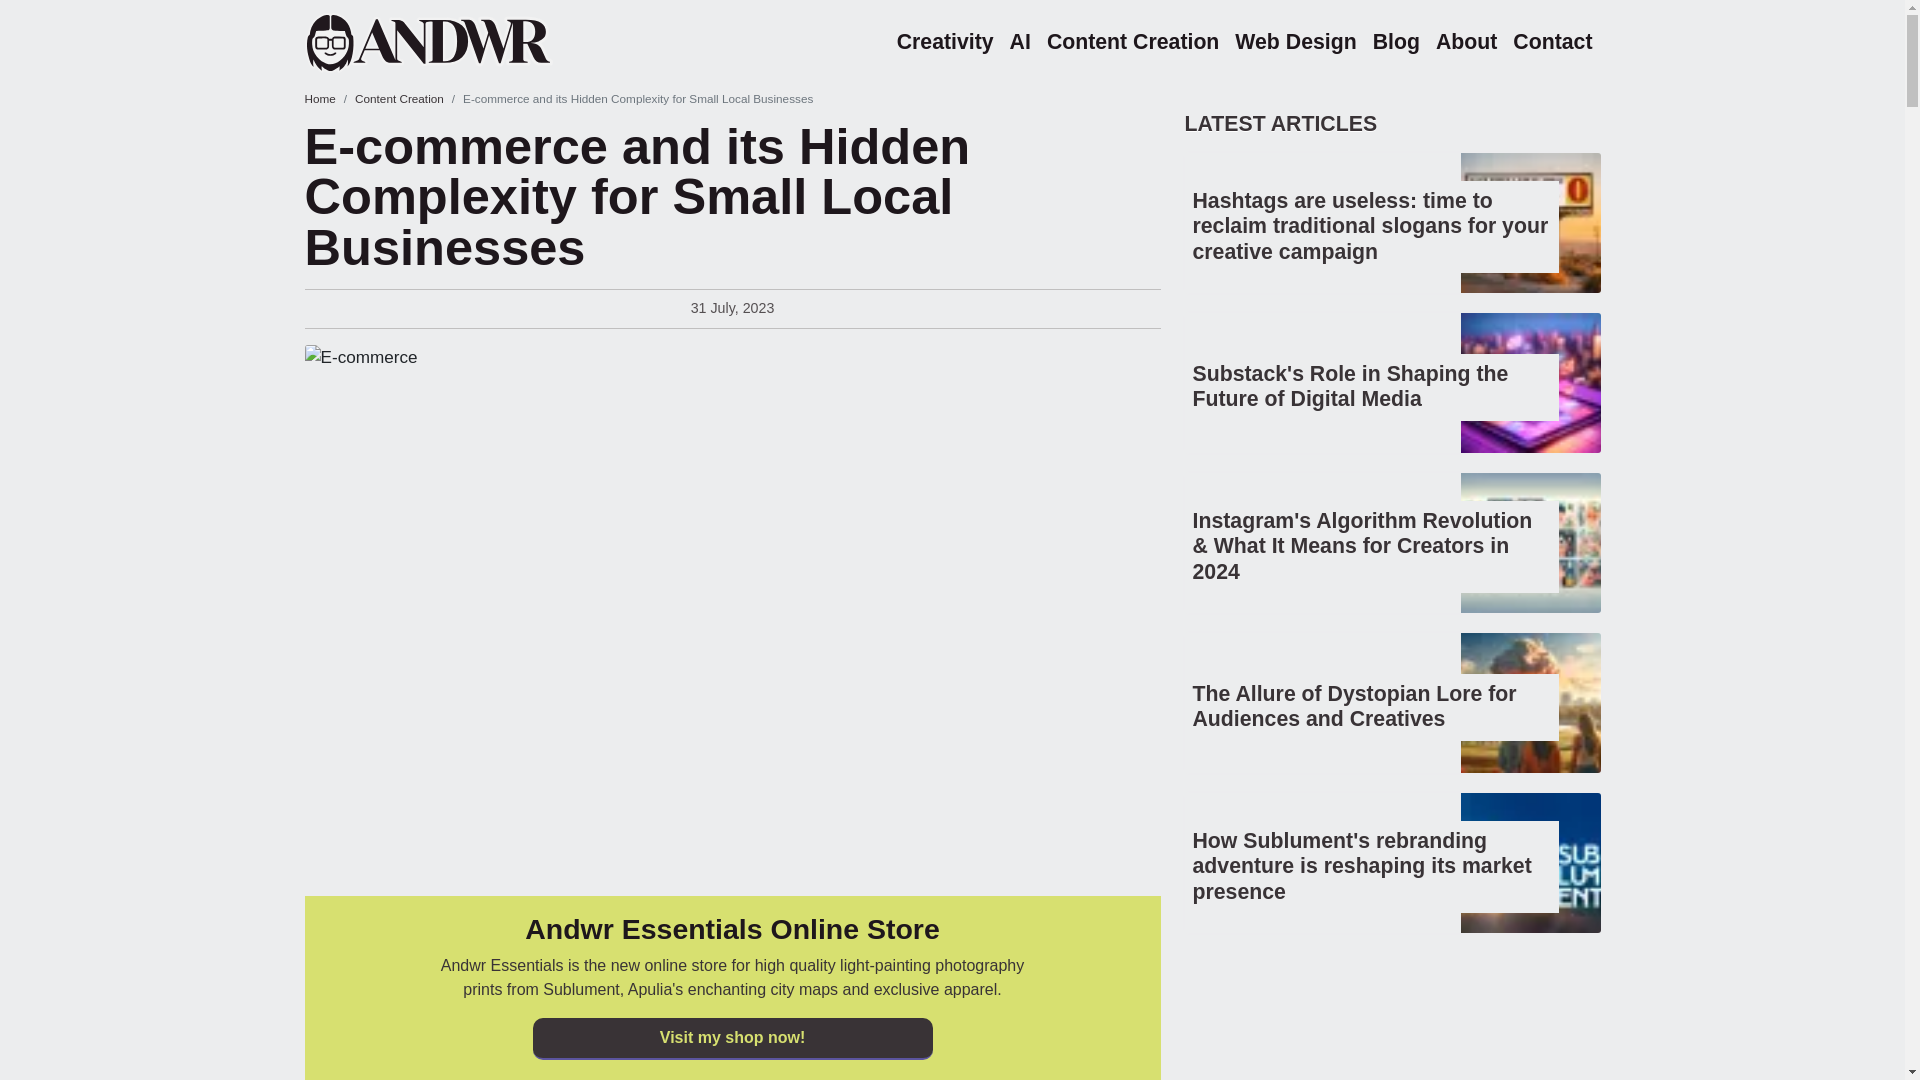  Describe the element at coordinates (318, 98) in the screenshot. I see `Home` at that location.